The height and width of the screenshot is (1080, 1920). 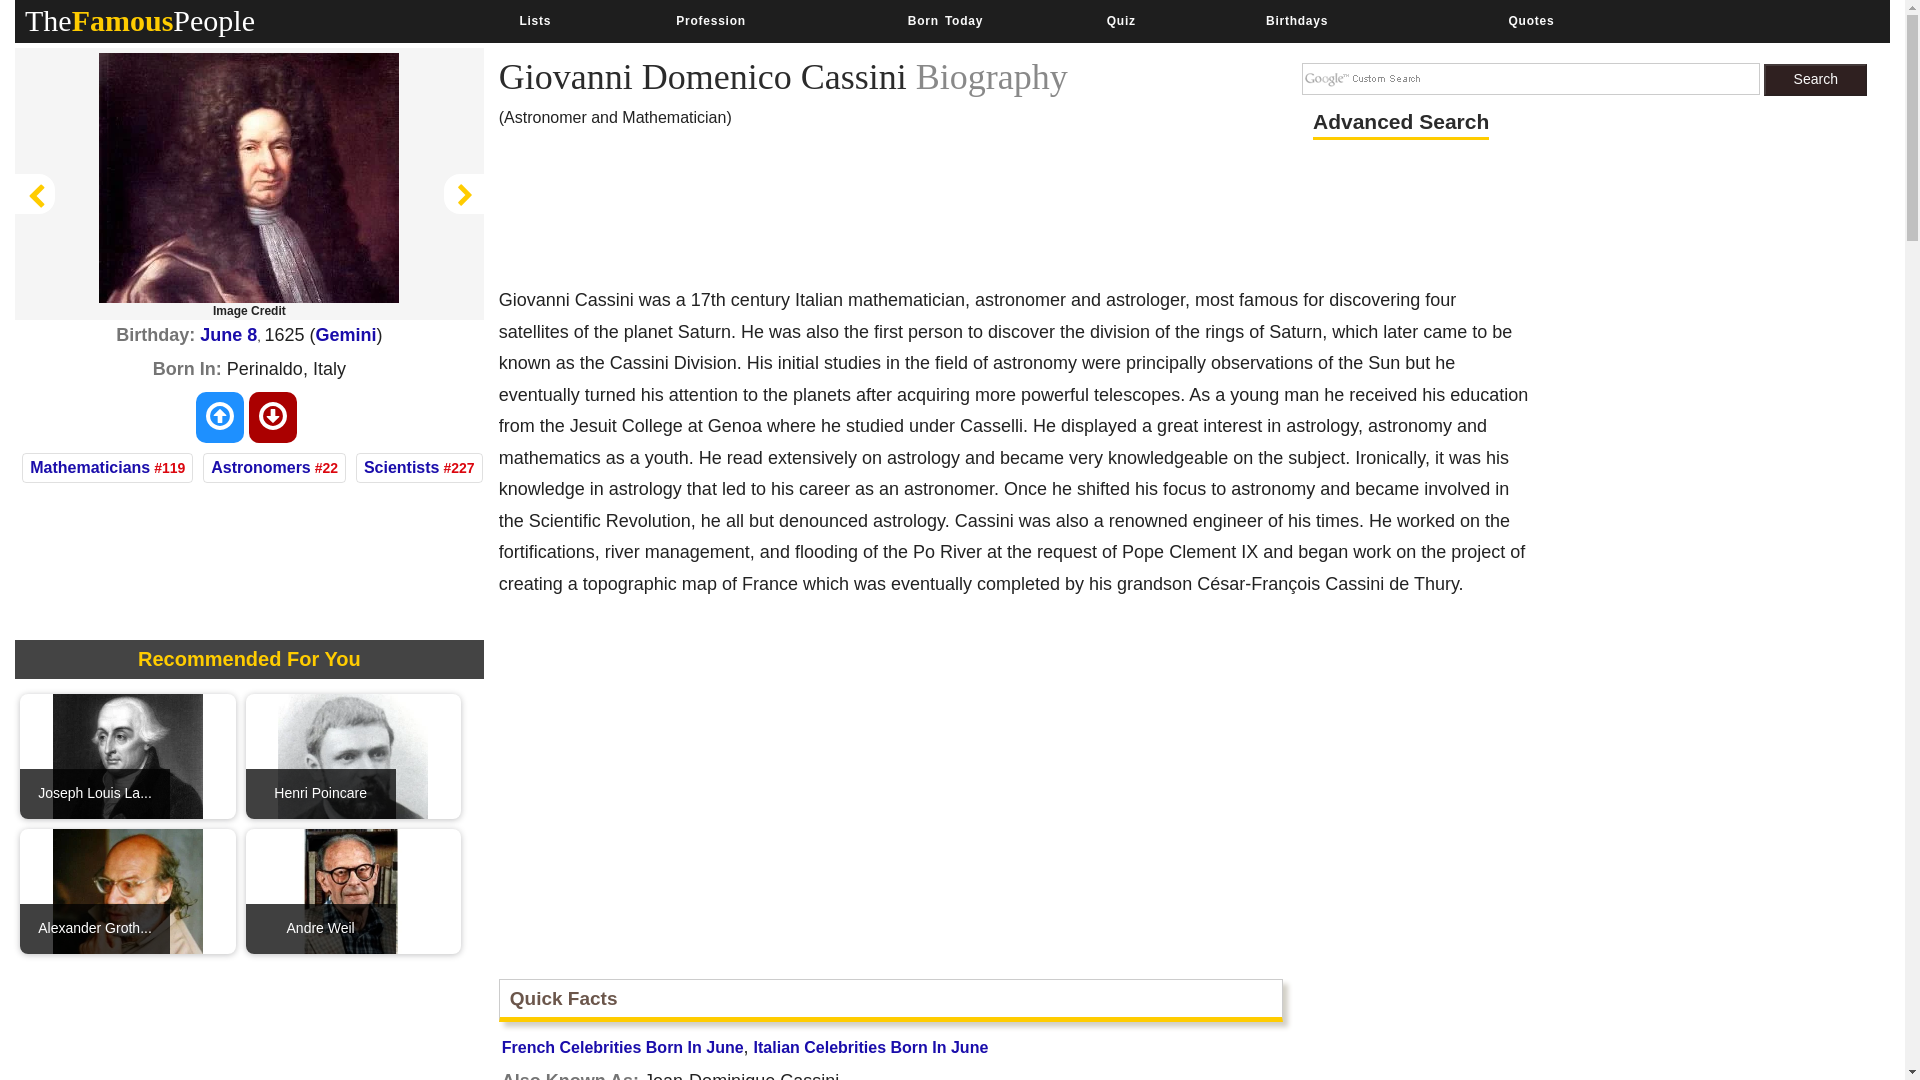 I want to click on Andre Weil, so click(x=353, y=890).